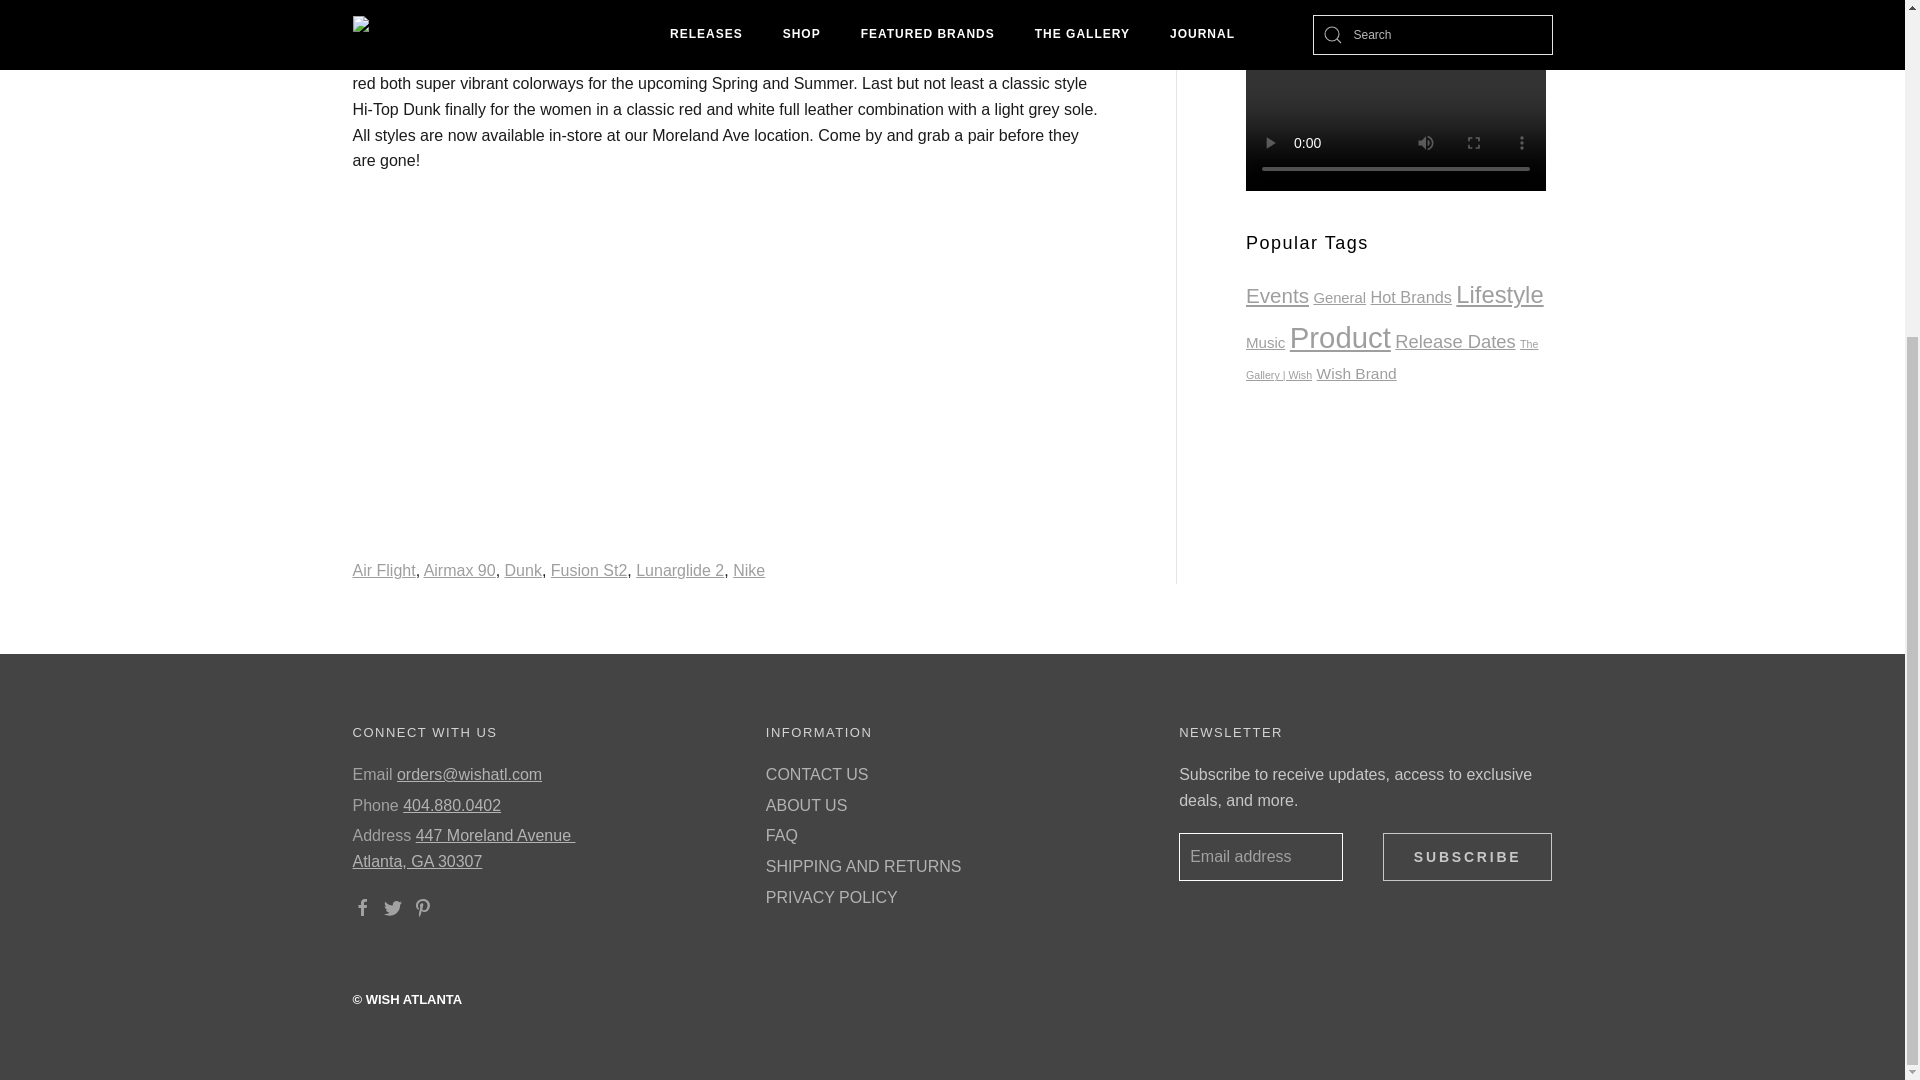  Describe the element at coordinates (748, 570) in the screenshot. I see `Nike` at that location.